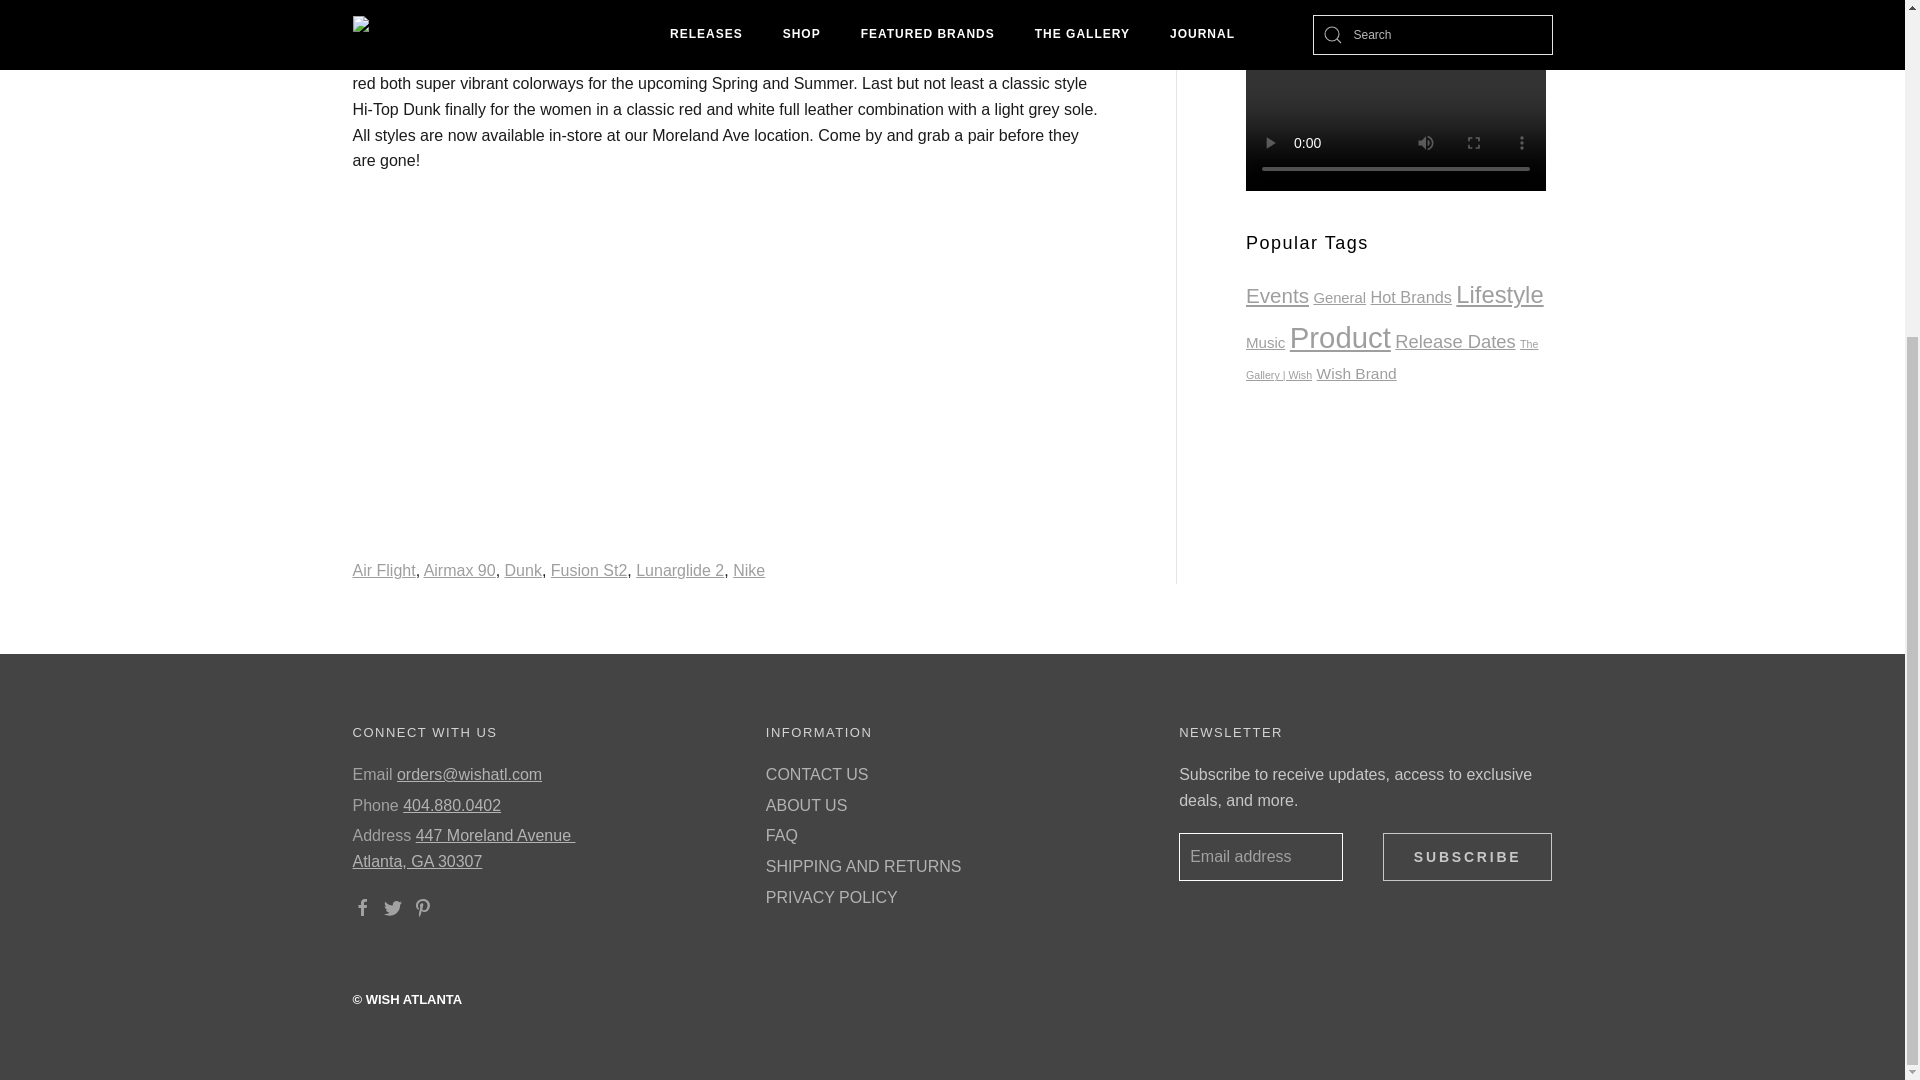  Describe the element at coordinates (748, 570) in the screenshot. I see `Nike` at that location.